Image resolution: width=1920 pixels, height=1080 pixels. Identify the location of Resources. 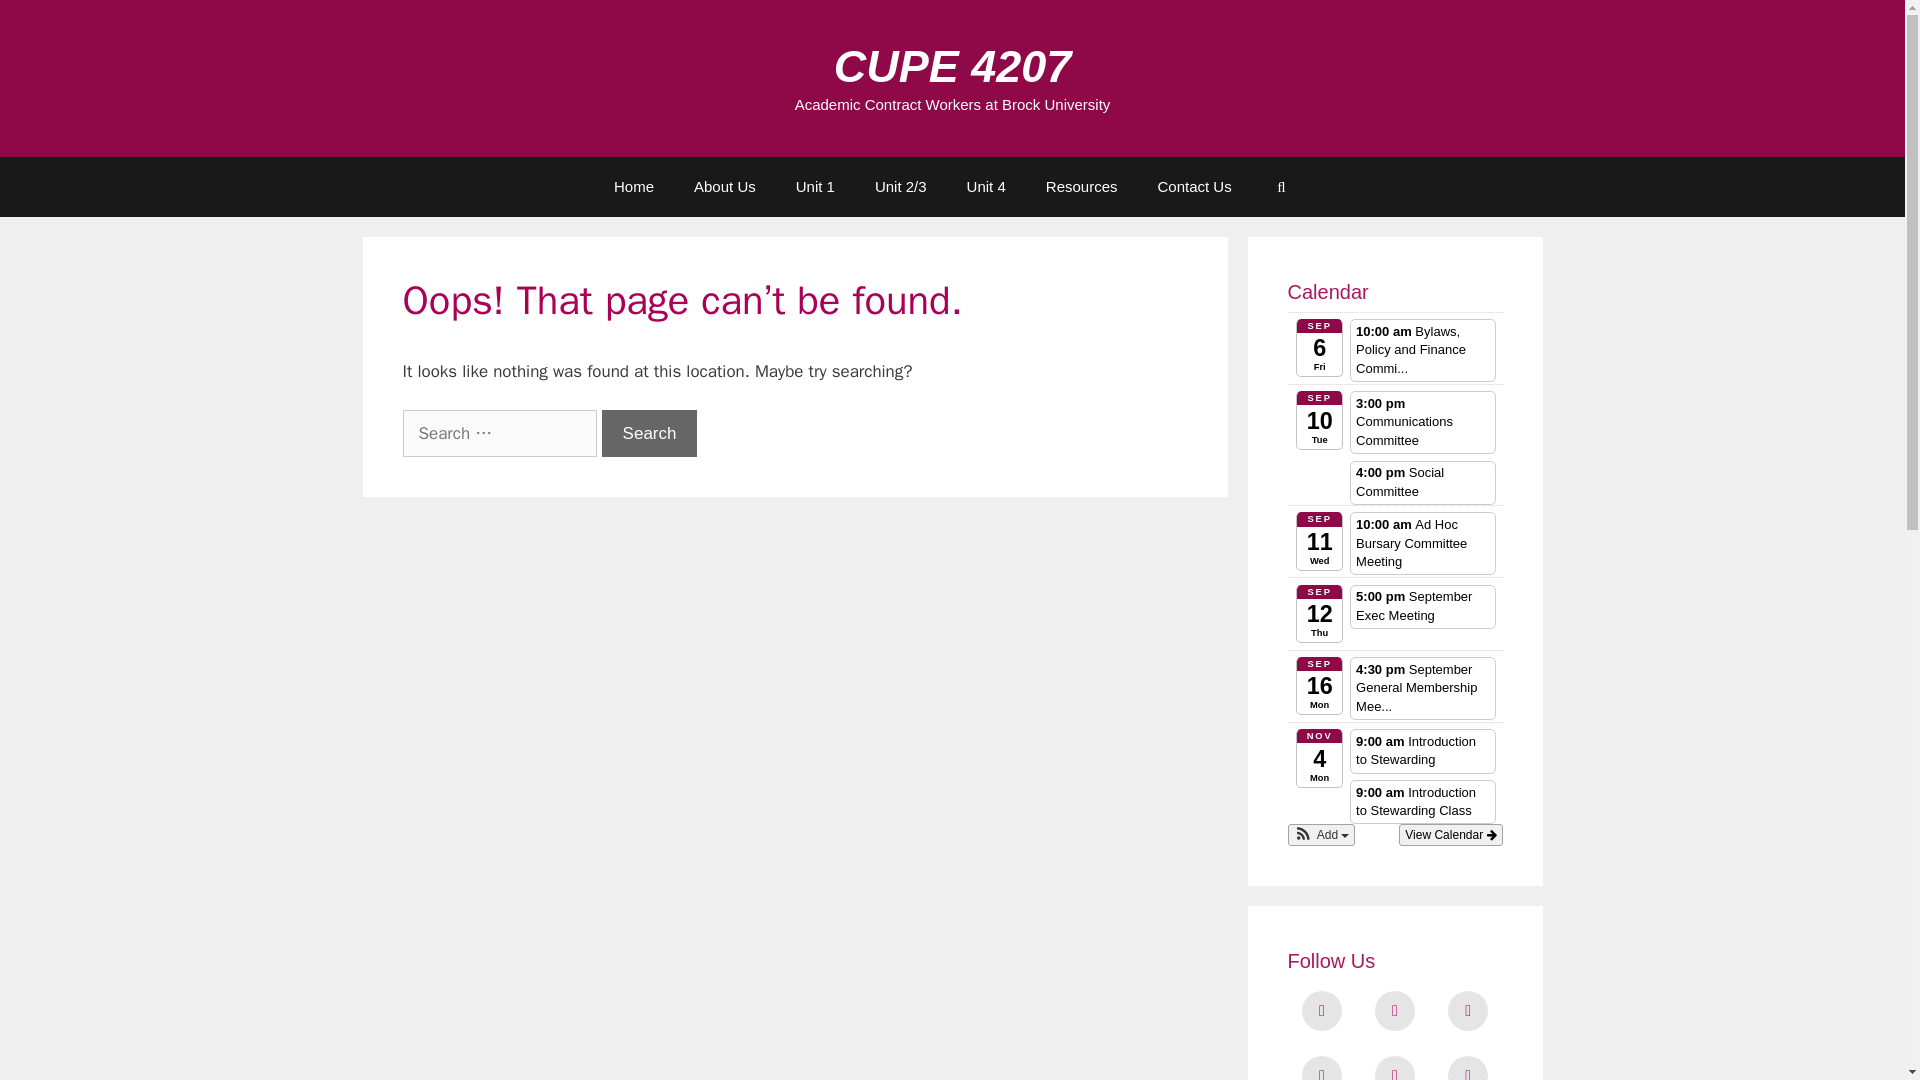
(1082, 186).